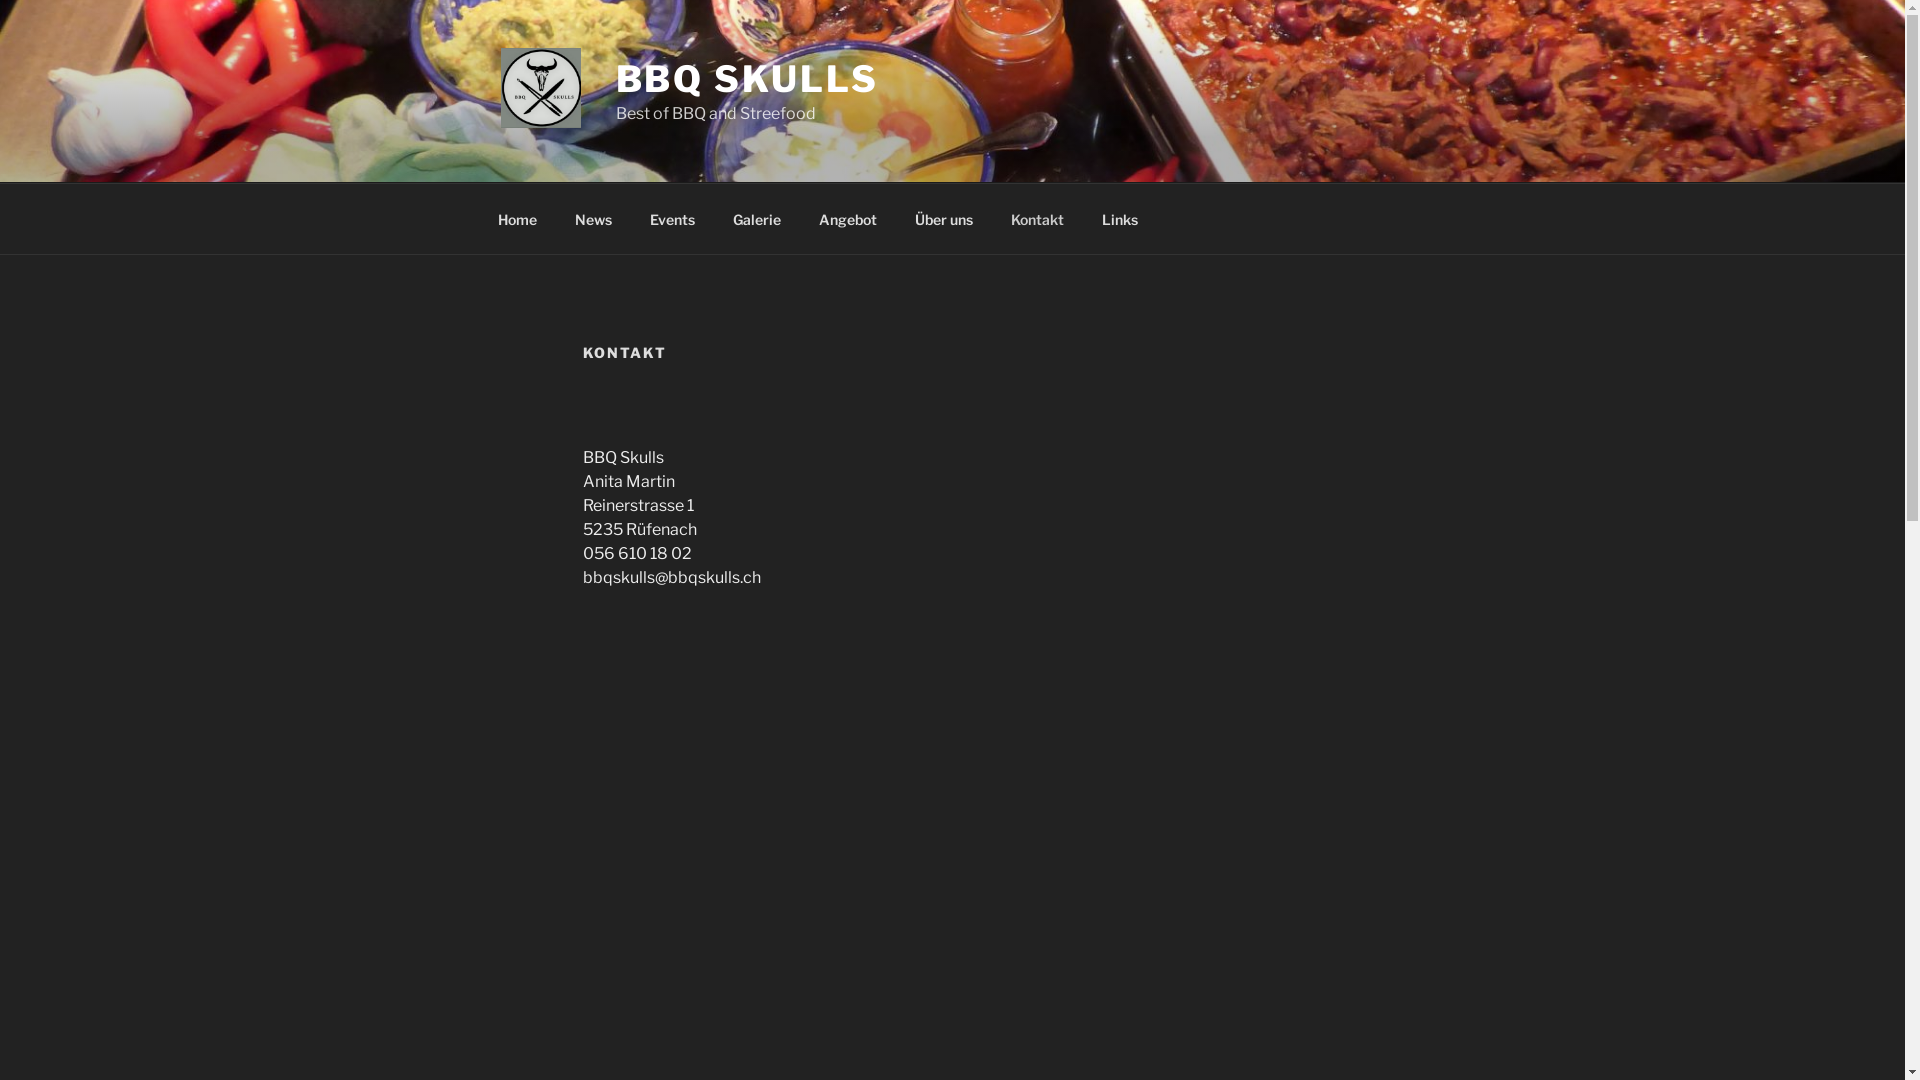 The image size is (1920, 1080). I want to click on Zum Inhalt springen, so click(0, 0).